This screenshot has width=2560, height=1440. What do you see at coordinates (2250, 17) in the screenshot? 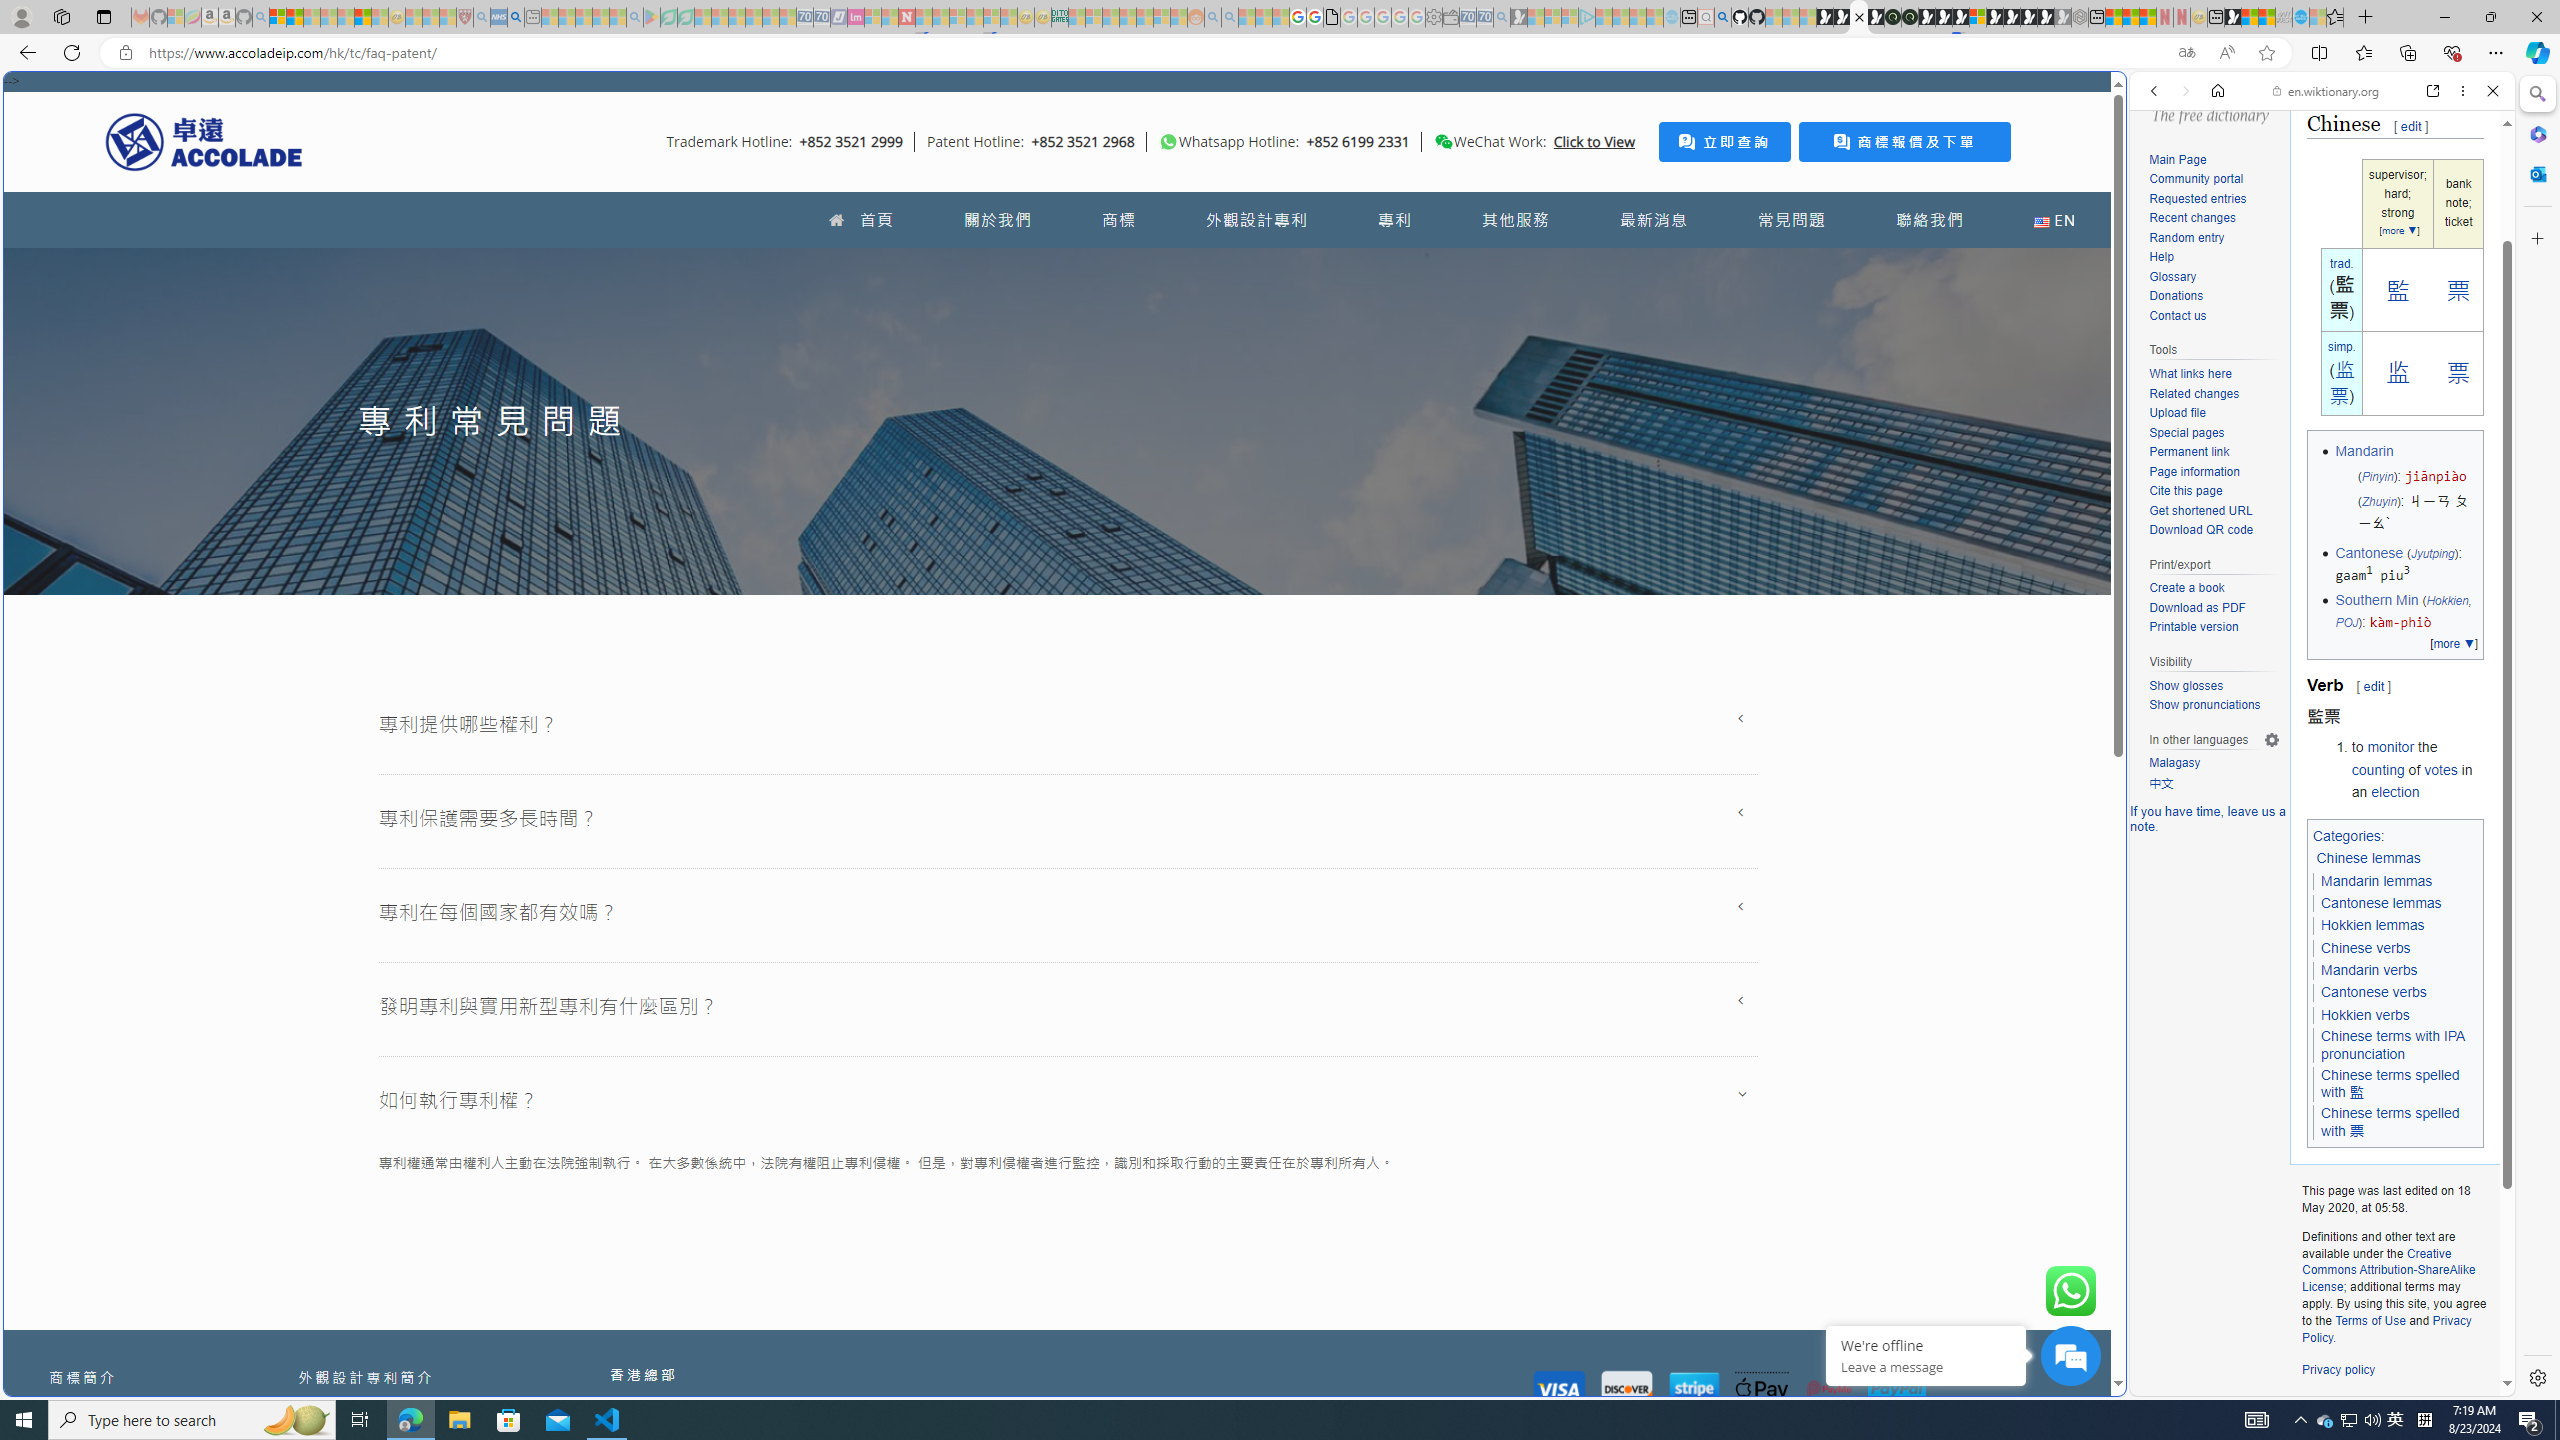
I see `World - MSN` at bounding box center [2250, 17].